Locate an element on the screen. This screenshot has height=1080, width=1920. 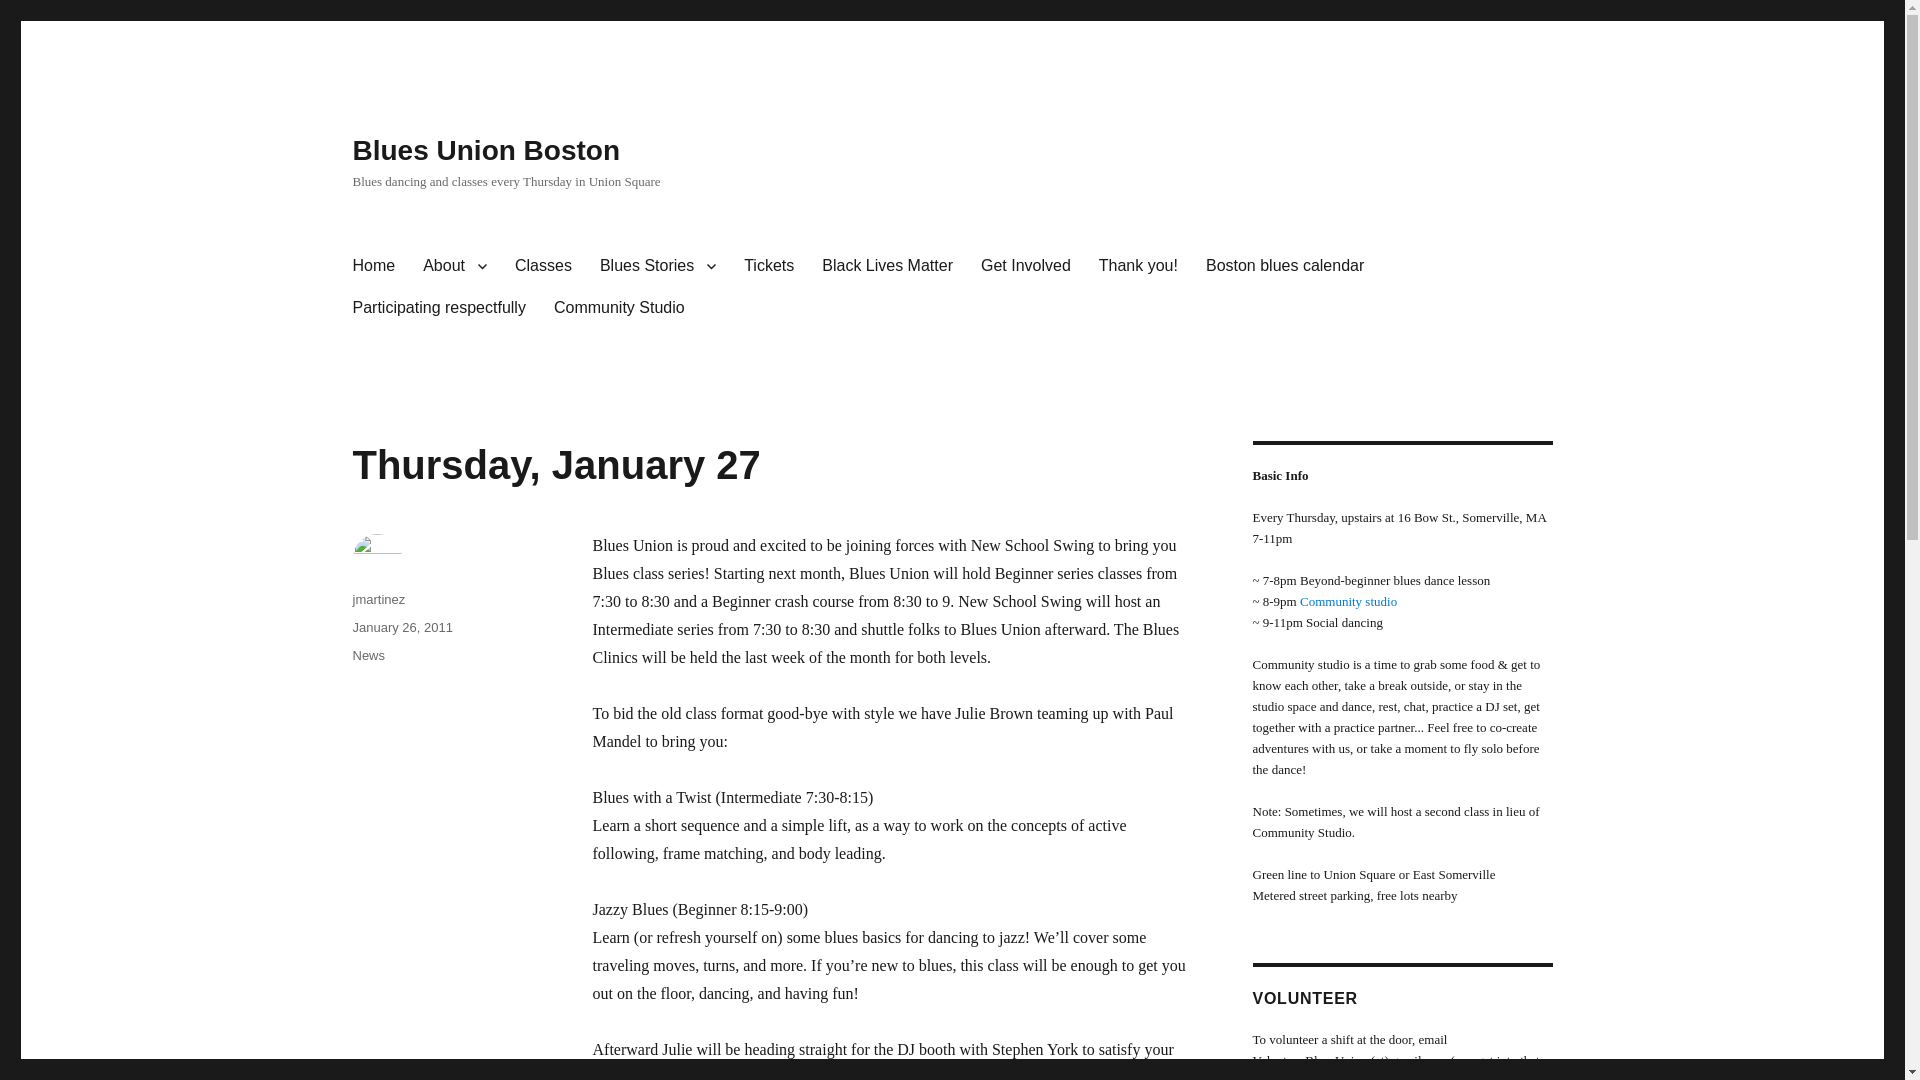
January 26, 2011 is located at coordinates (401, 627).